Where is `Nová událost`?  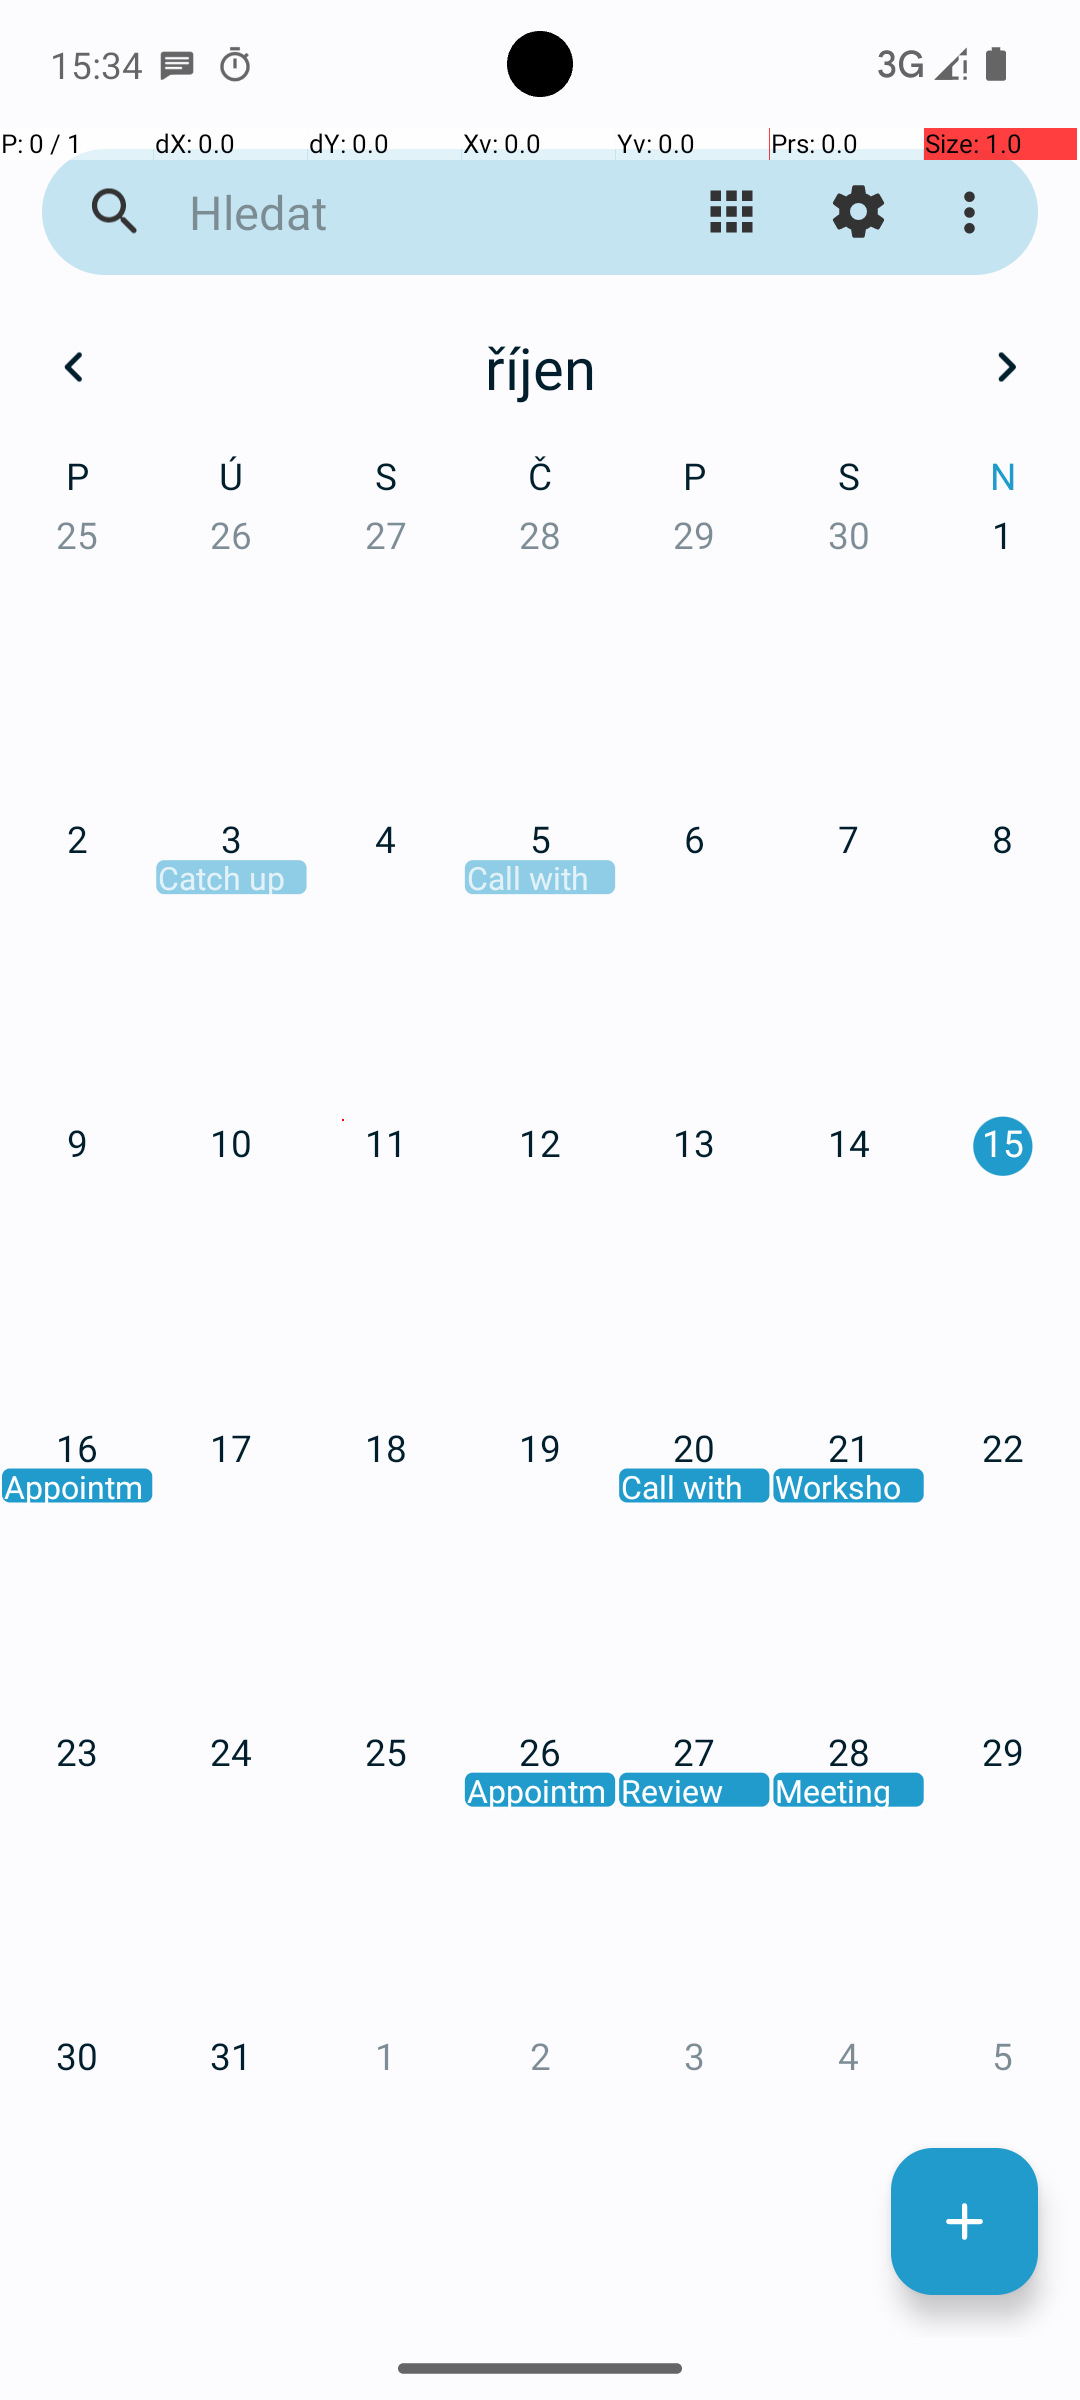 Nová událost is located at coordinates (964, 2222).